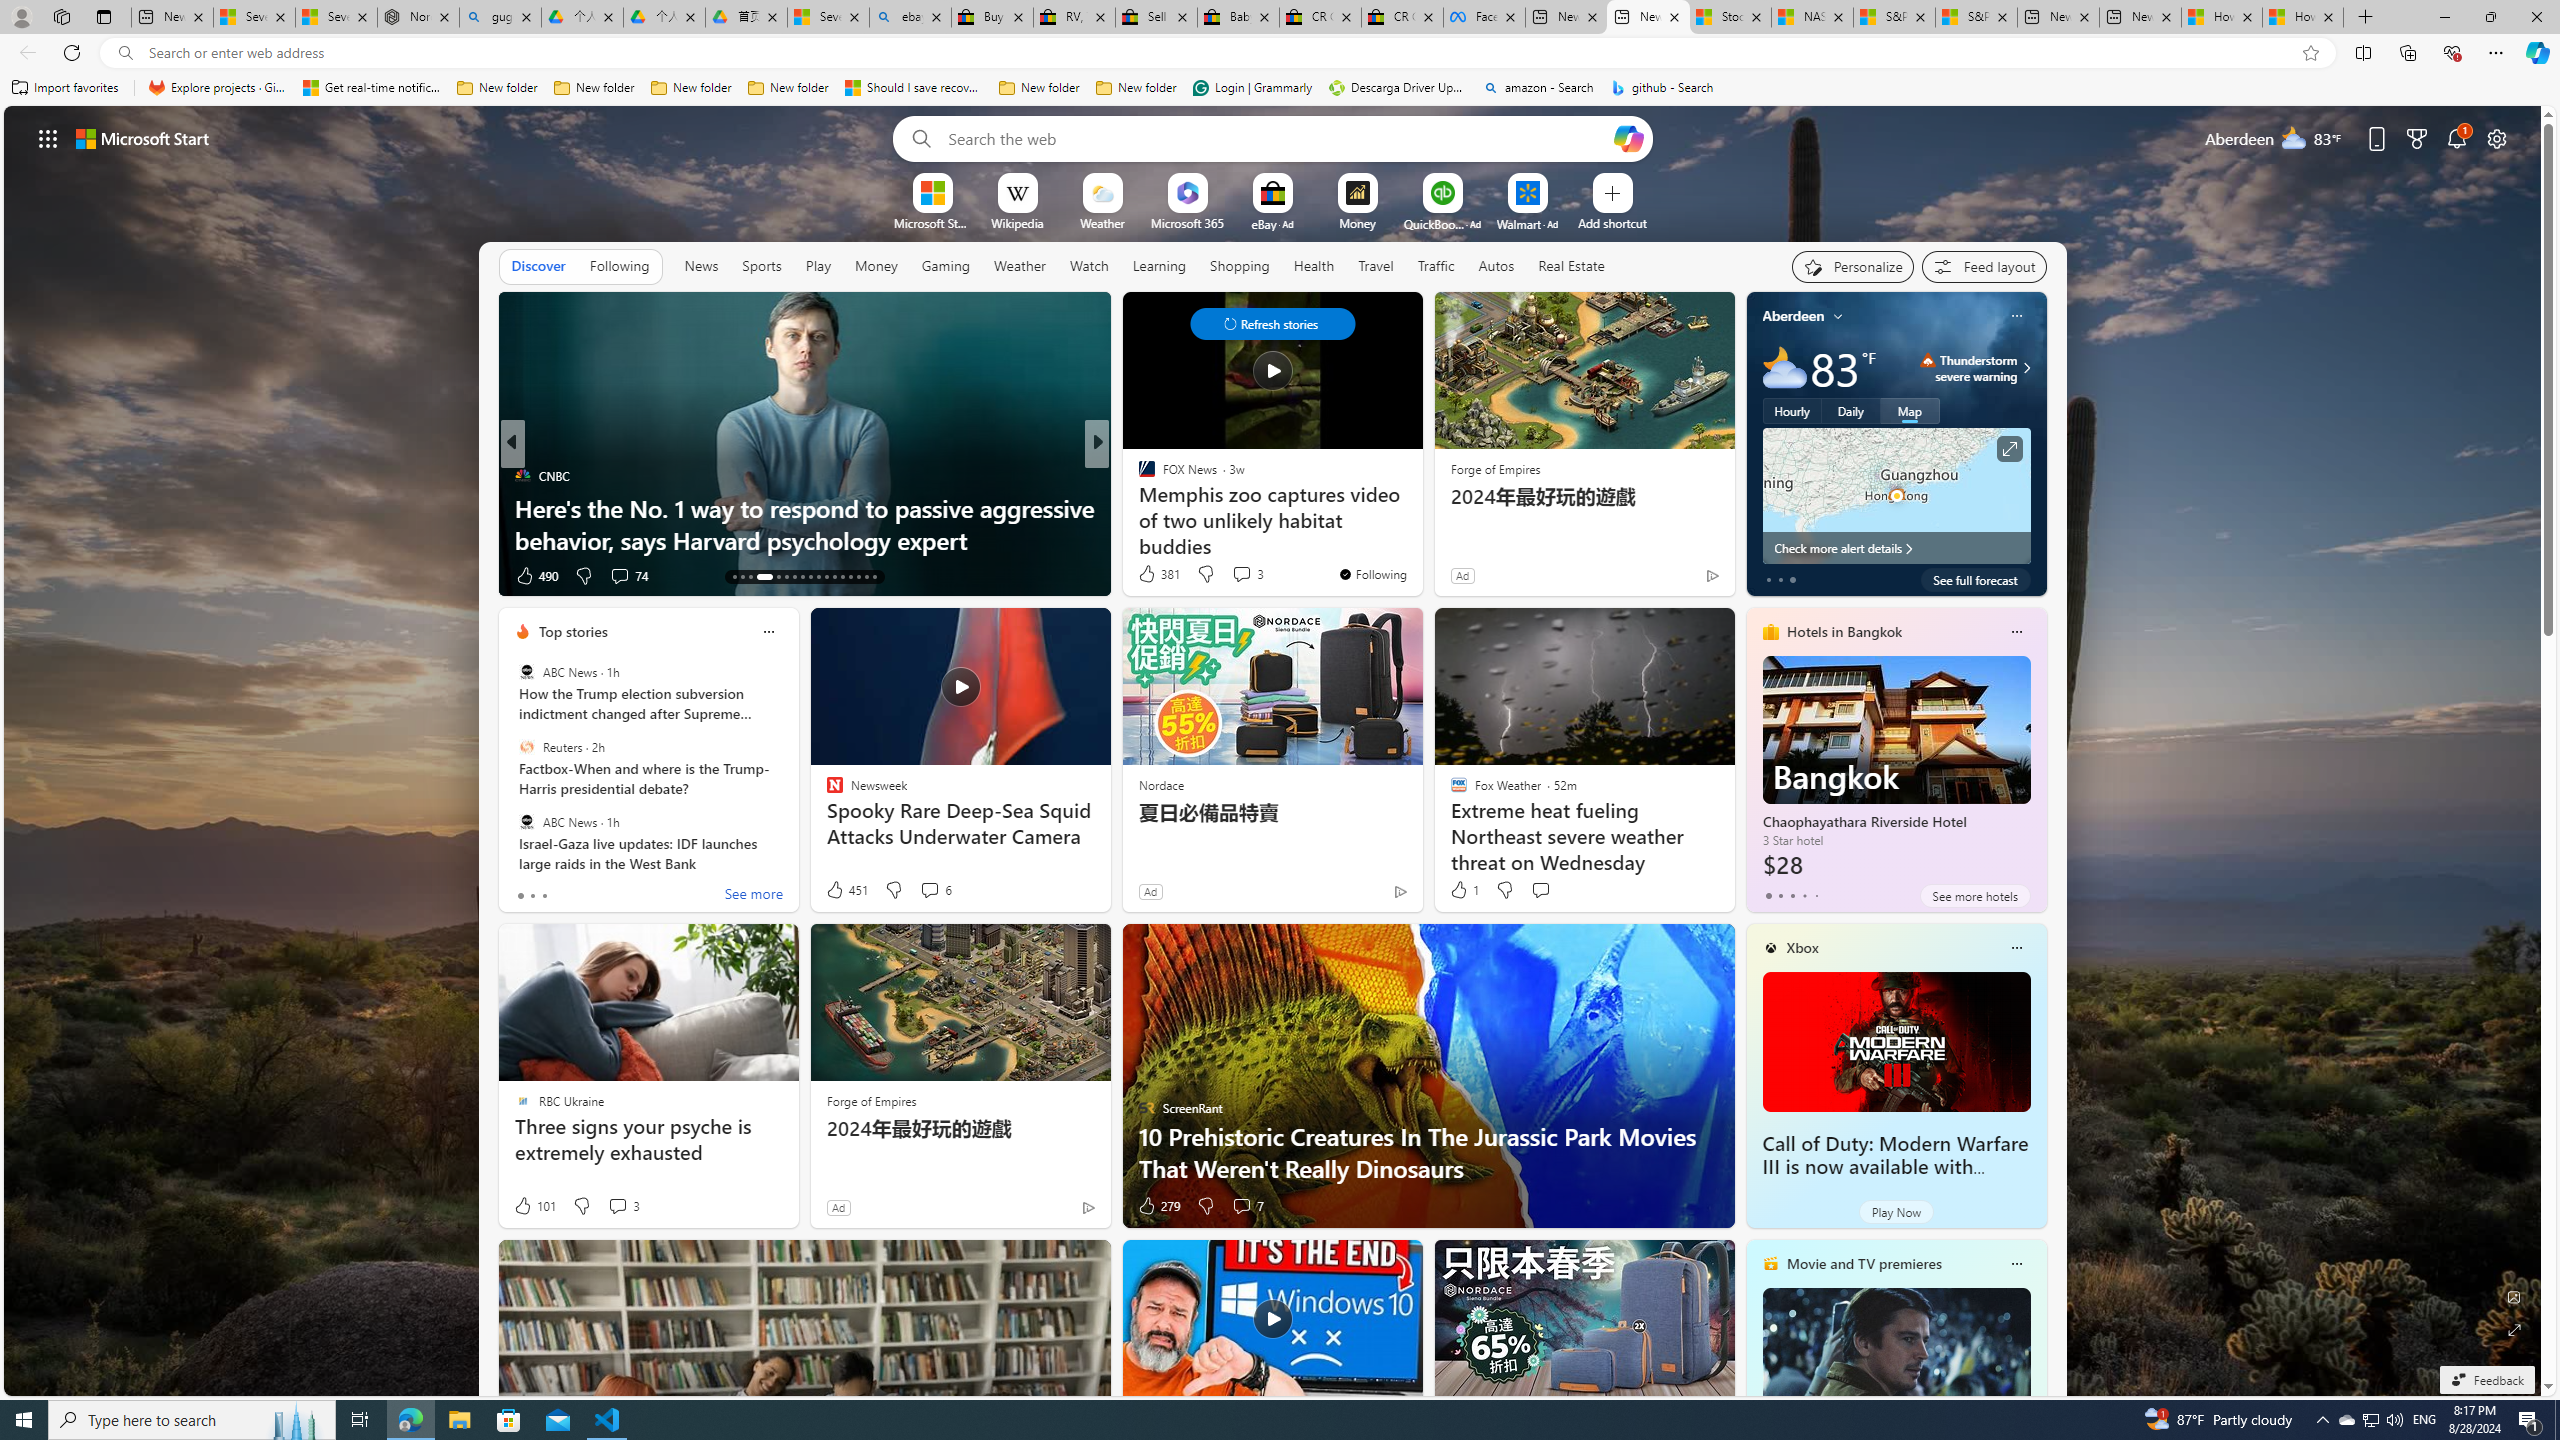  What do you see at coordinates (2016, 1263) in the screenshot?
I see `Class: icon-img` at bounding box center [2016, 1263].